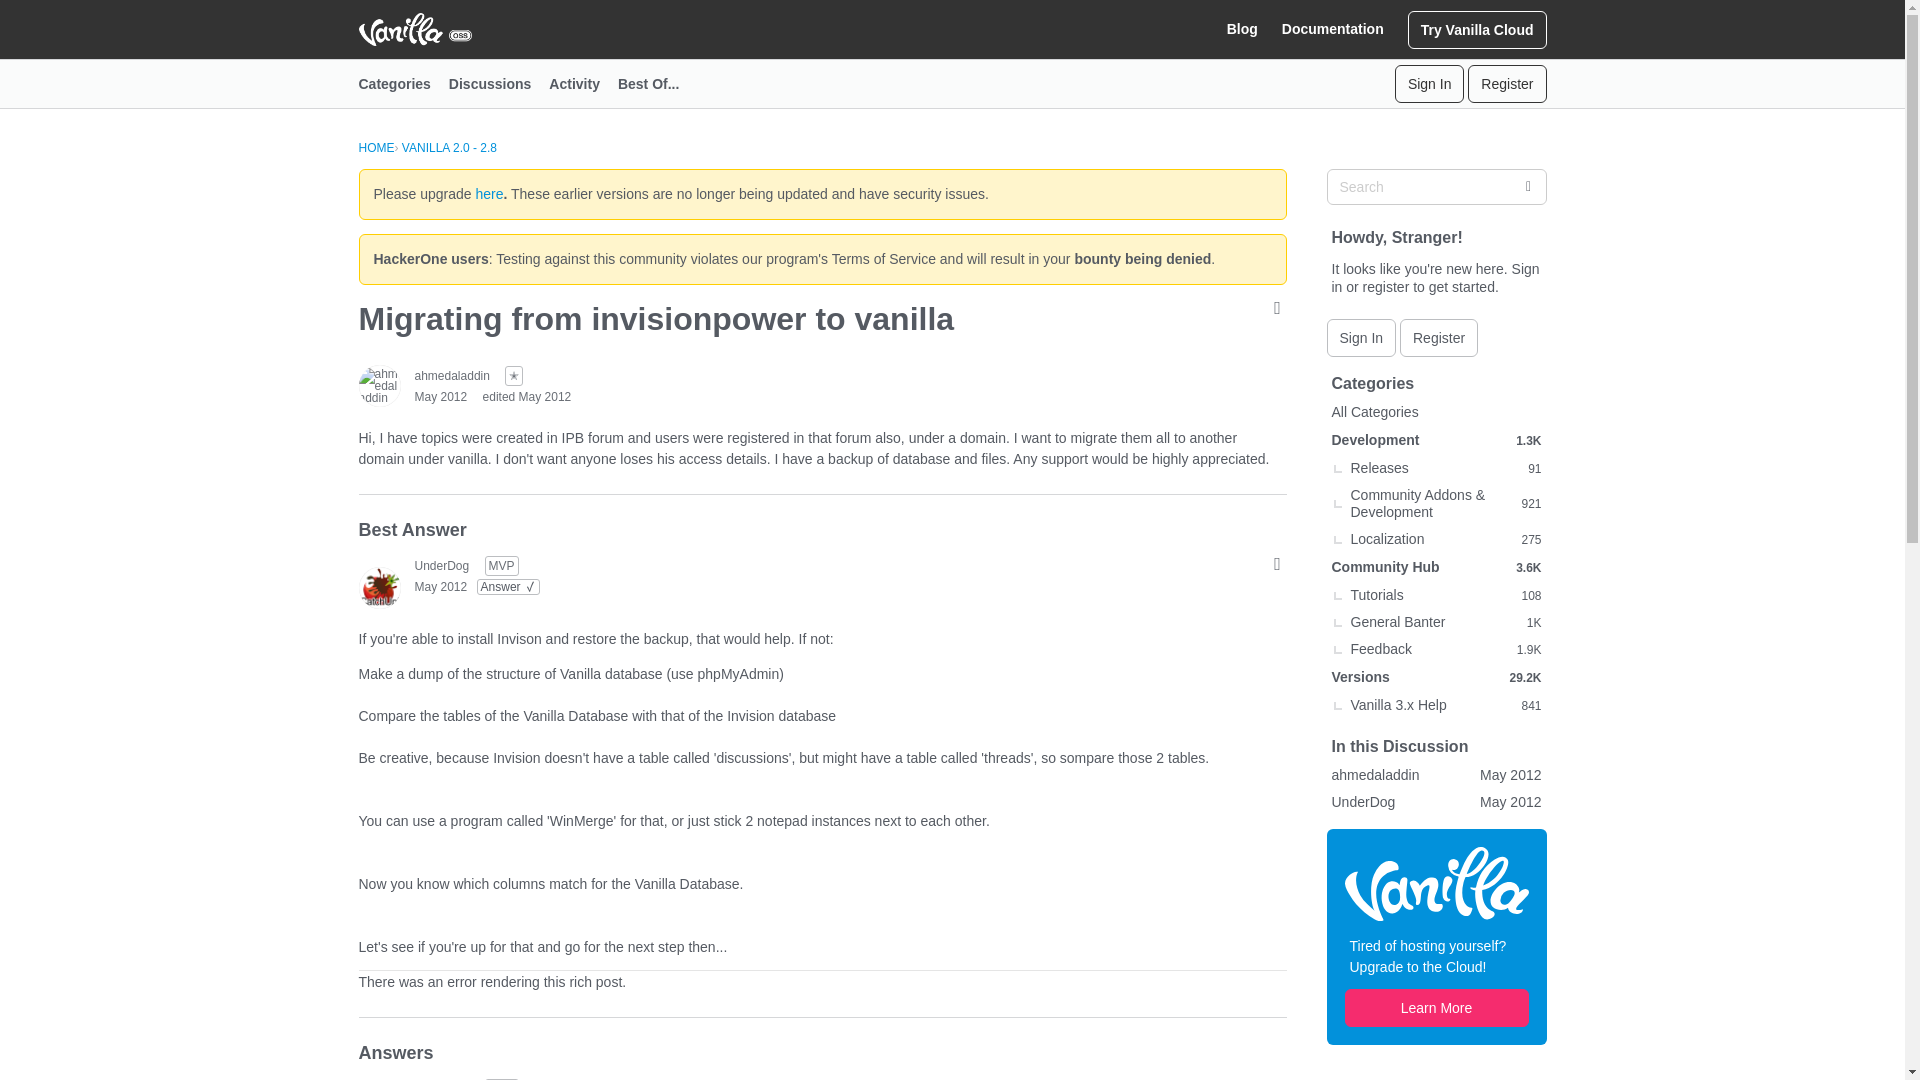  Describe the element at coordinates (449, 148) in the screenshot. I see `VANILLA 2.0 - 2.8` at that location.